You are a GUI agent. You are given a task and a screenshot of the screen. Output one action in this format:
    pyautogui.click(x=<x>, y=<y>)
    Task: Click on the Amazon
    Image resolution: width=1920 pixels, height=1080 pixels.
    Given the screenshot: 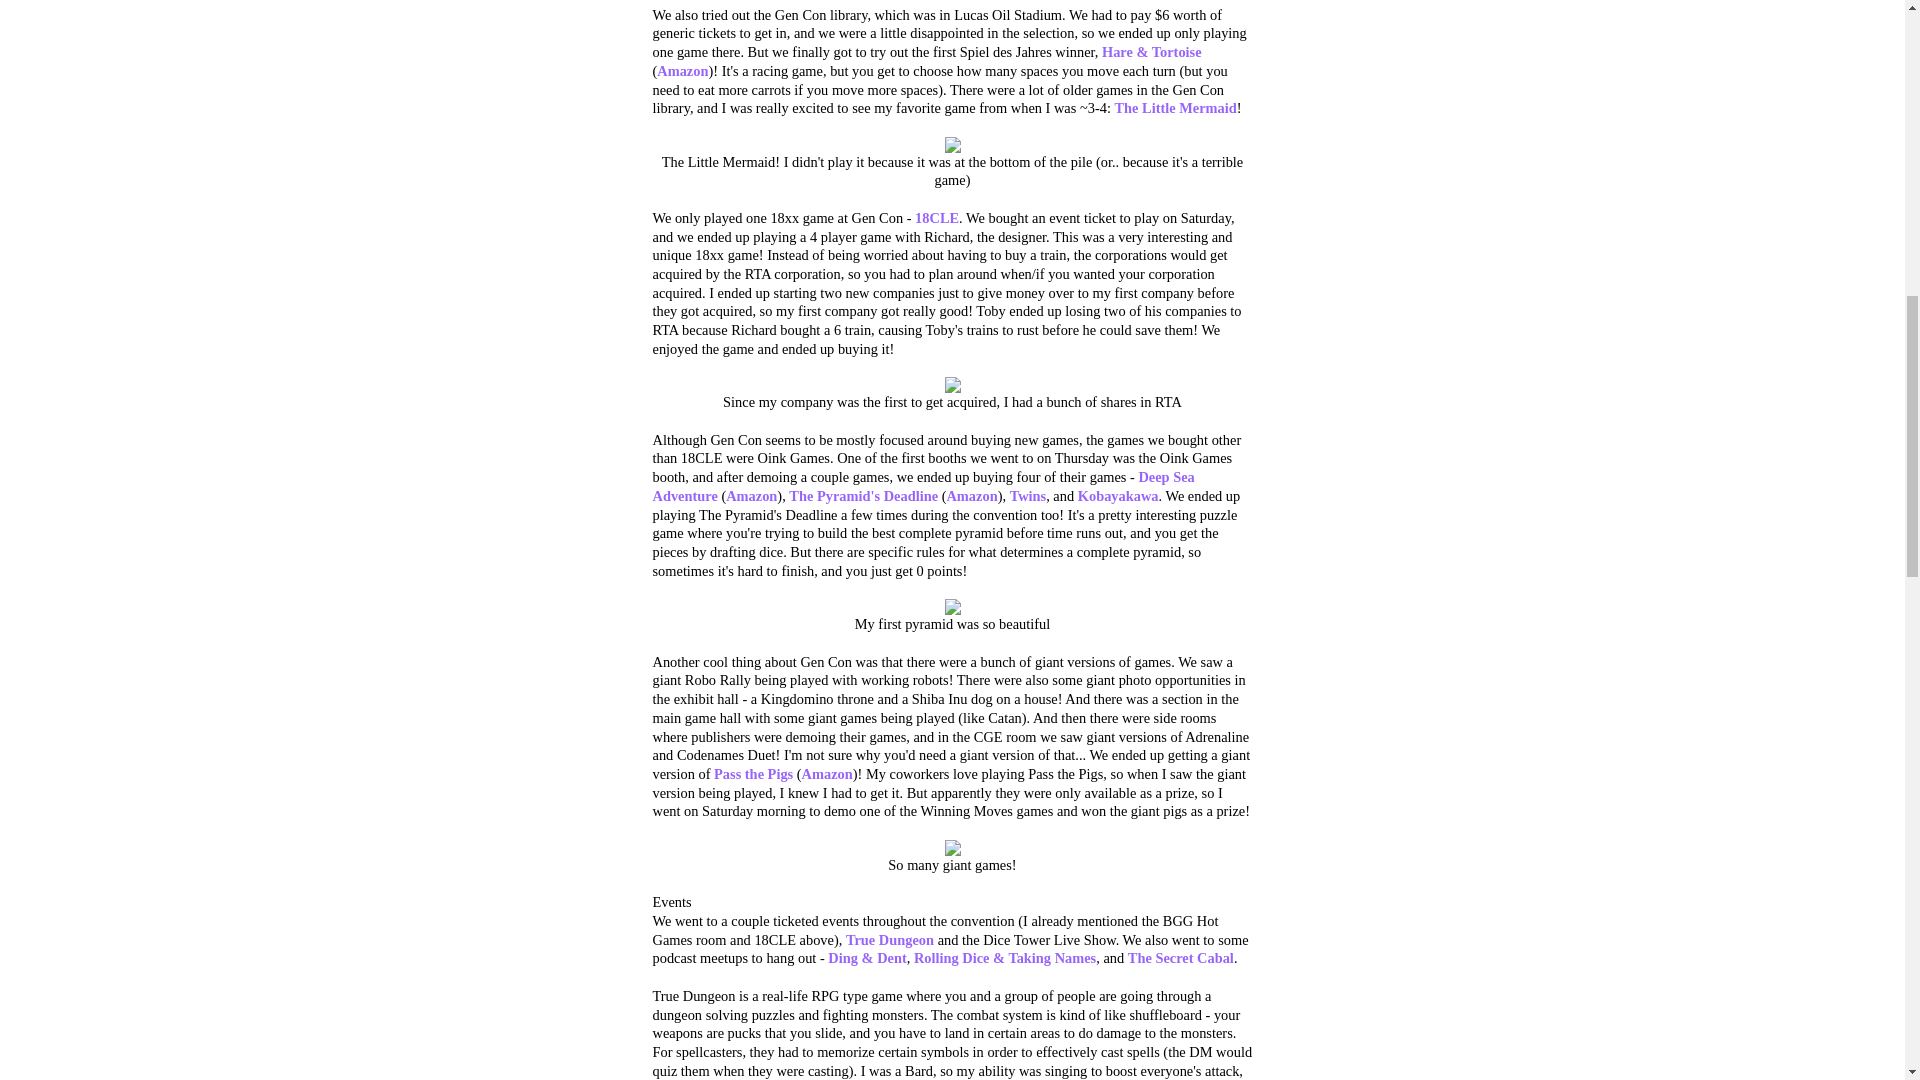 What is the action you would take?
    pyautogui.click(x=827, y=773)
    